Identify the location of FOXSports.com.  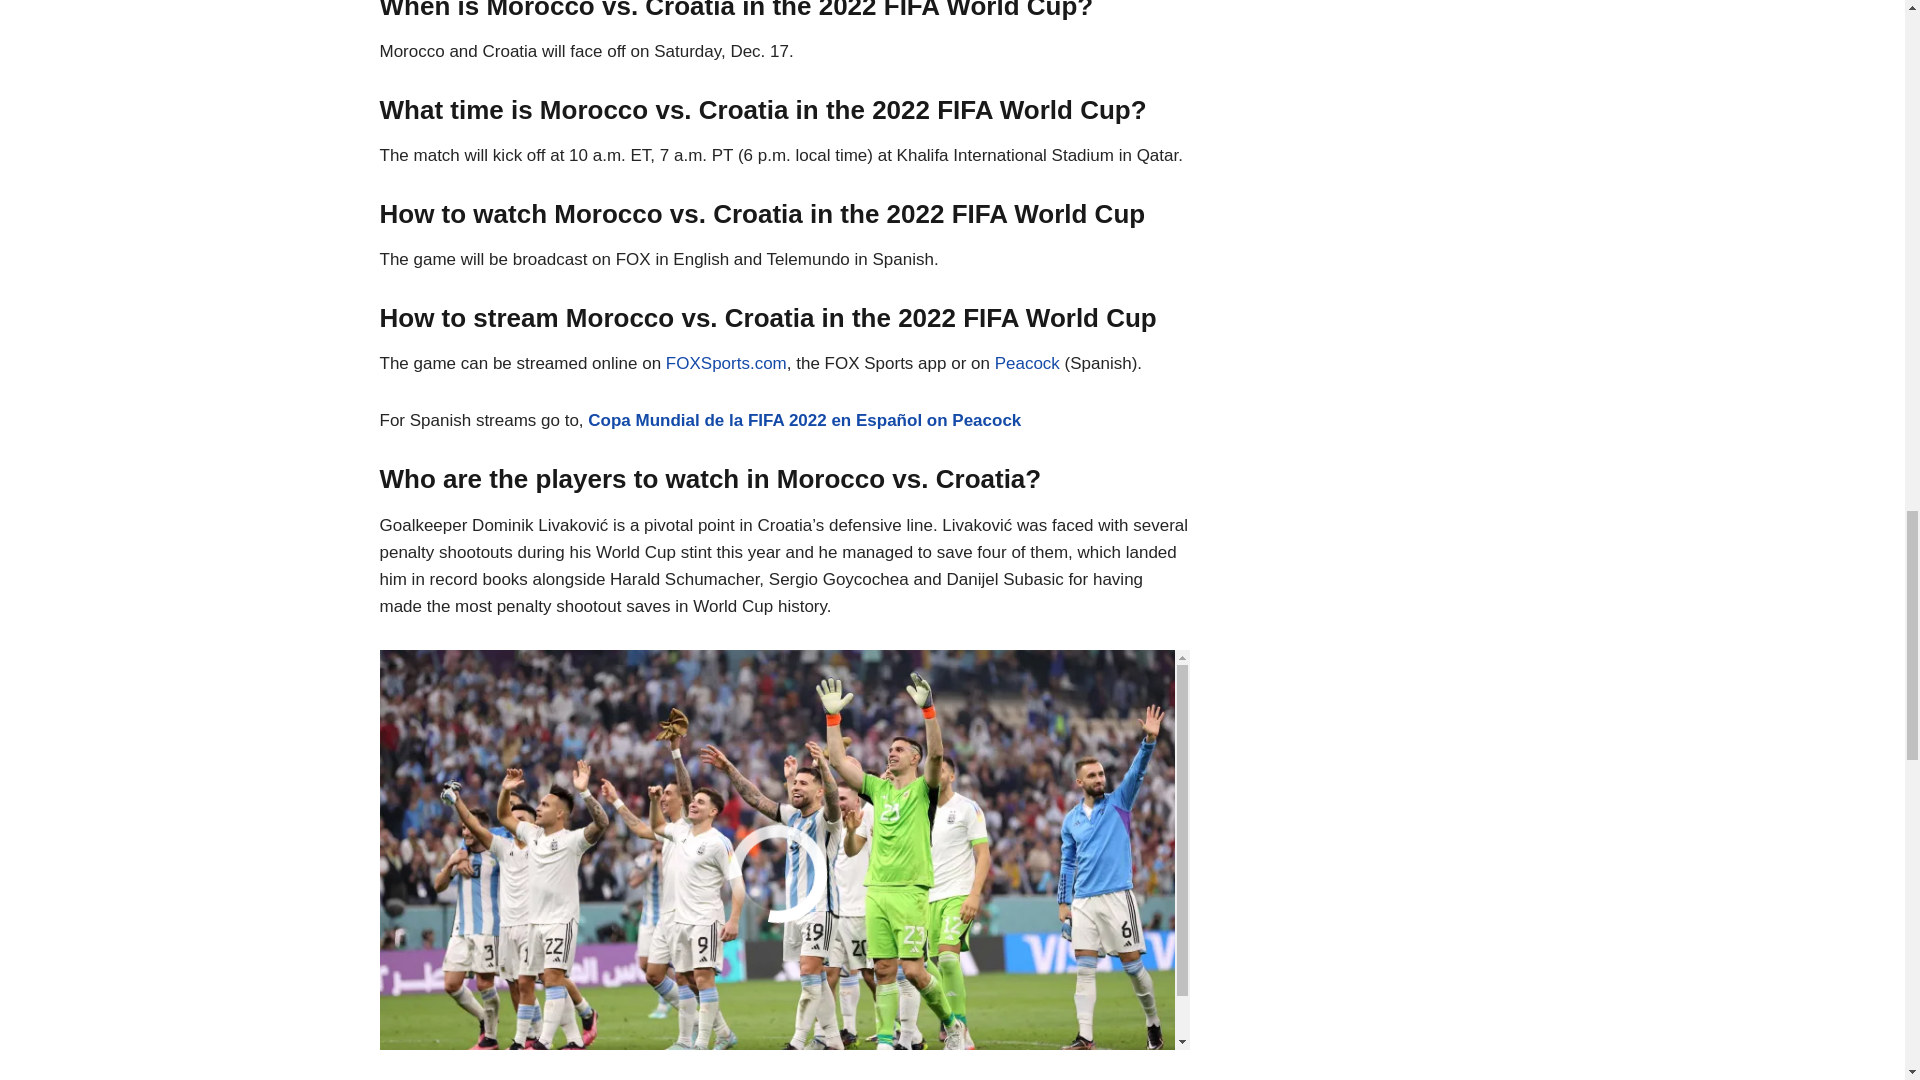
(726, 363).